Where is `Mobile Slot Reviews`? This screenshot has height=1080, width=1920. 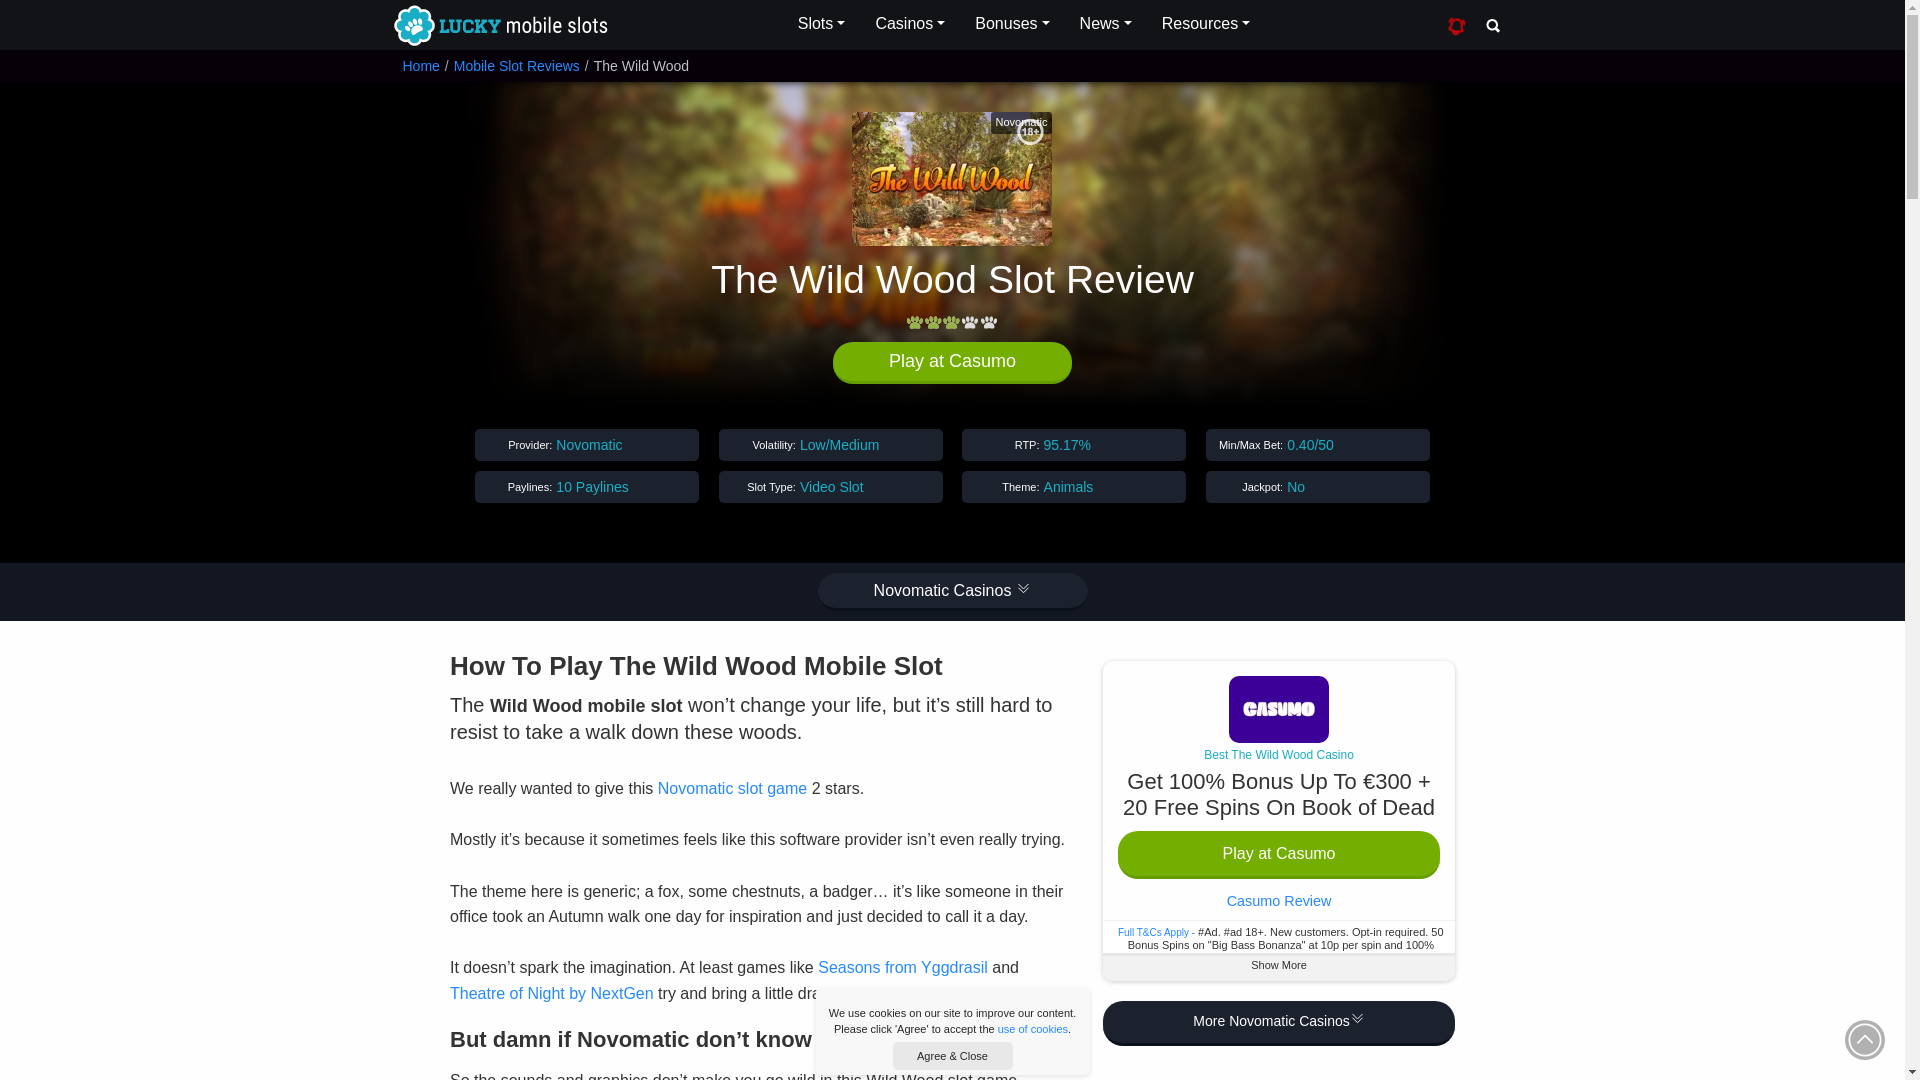 Mobile Slot Reviews is located at coordinates (516, 66).